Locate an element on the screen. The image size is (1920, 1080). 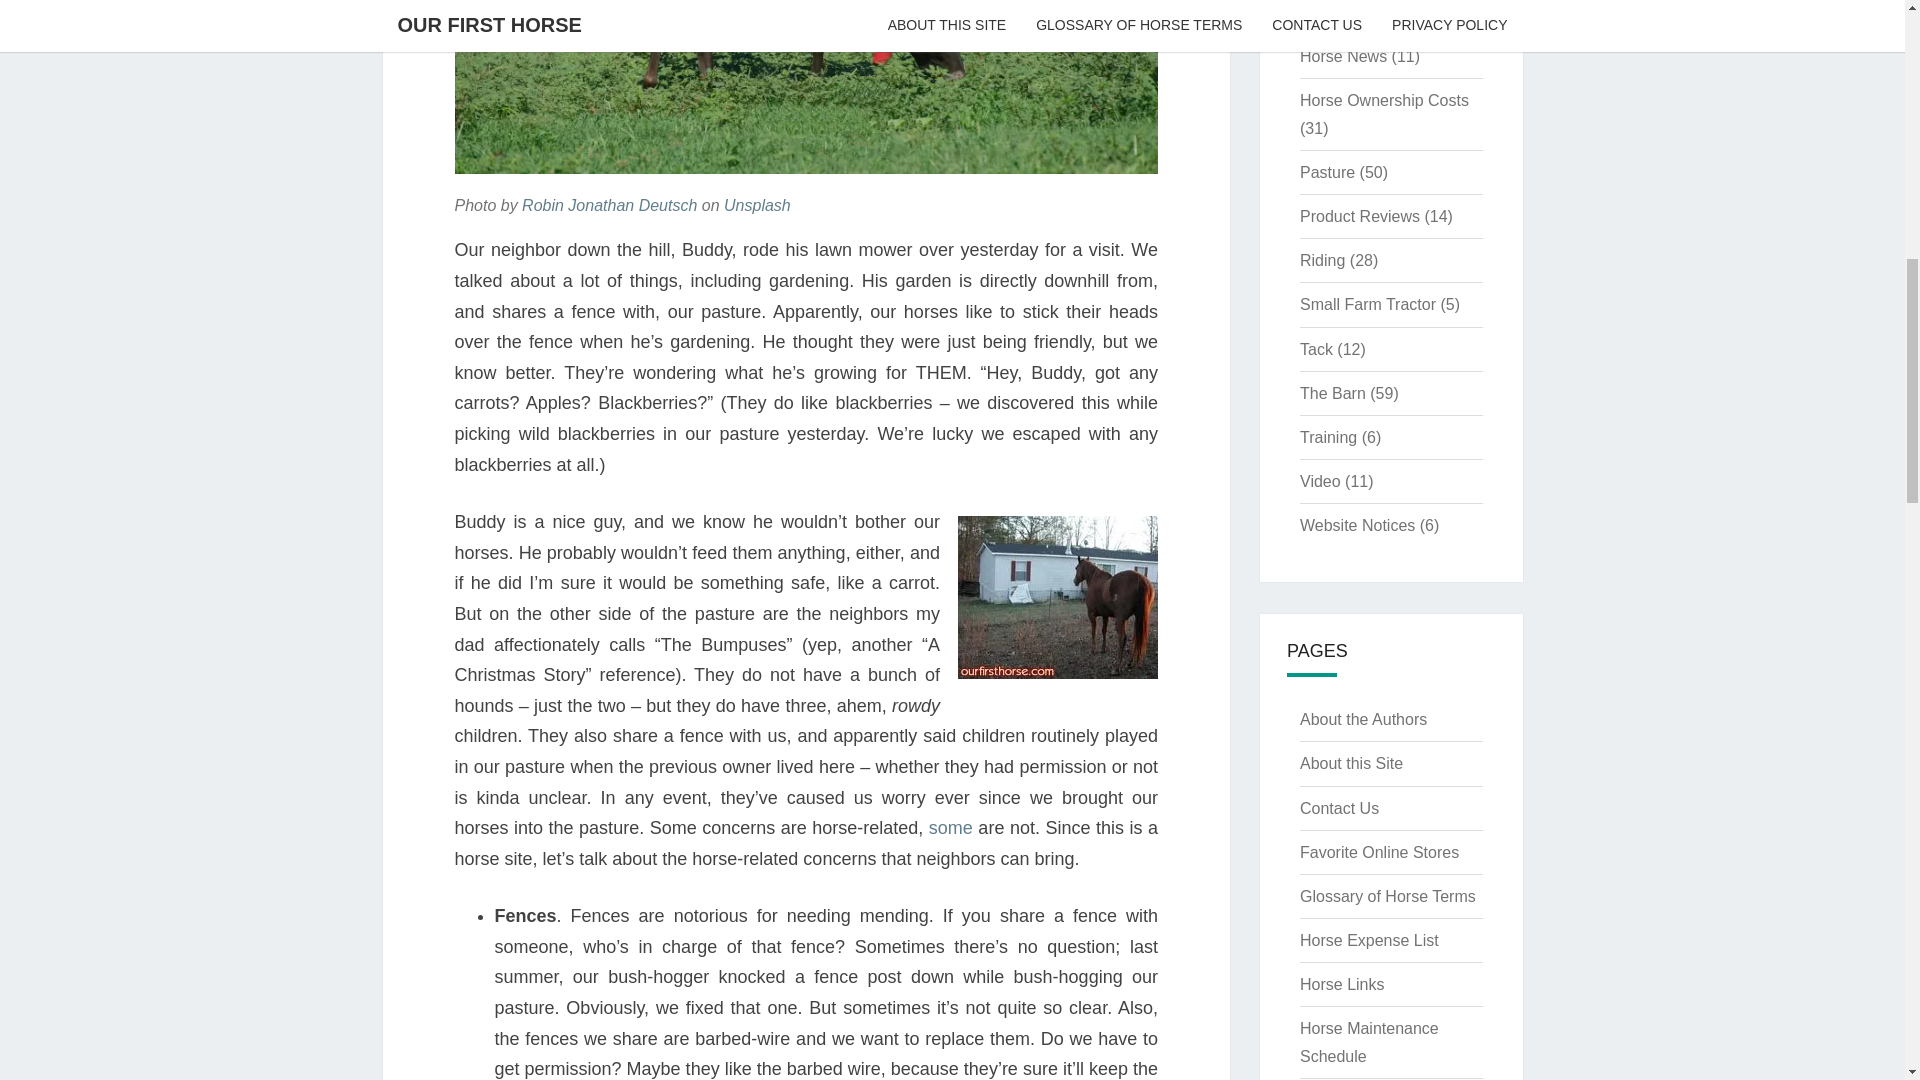
Tree: Three; Chainsaws:0 is located at coordinates (951, 828).